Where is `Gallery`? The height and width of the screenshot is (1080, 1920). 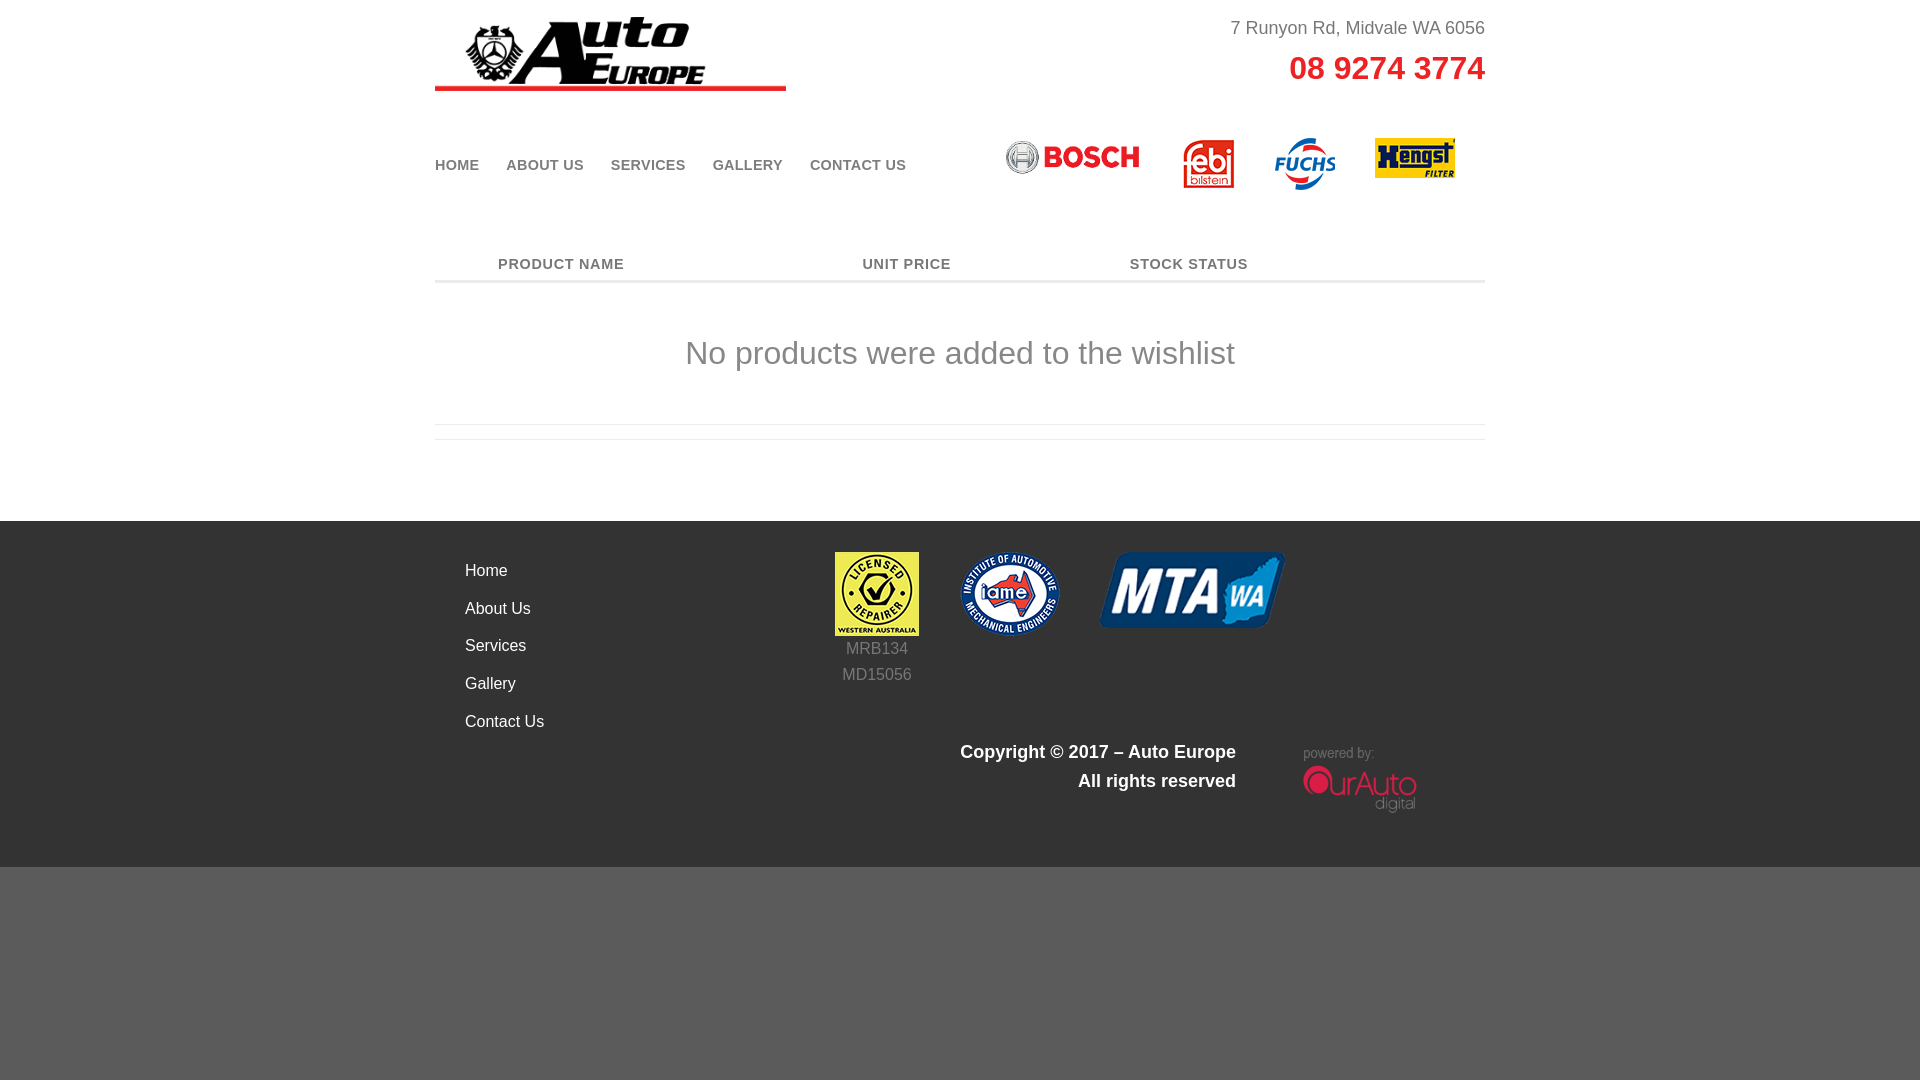
Gallery is located at coordinates (490, 684).